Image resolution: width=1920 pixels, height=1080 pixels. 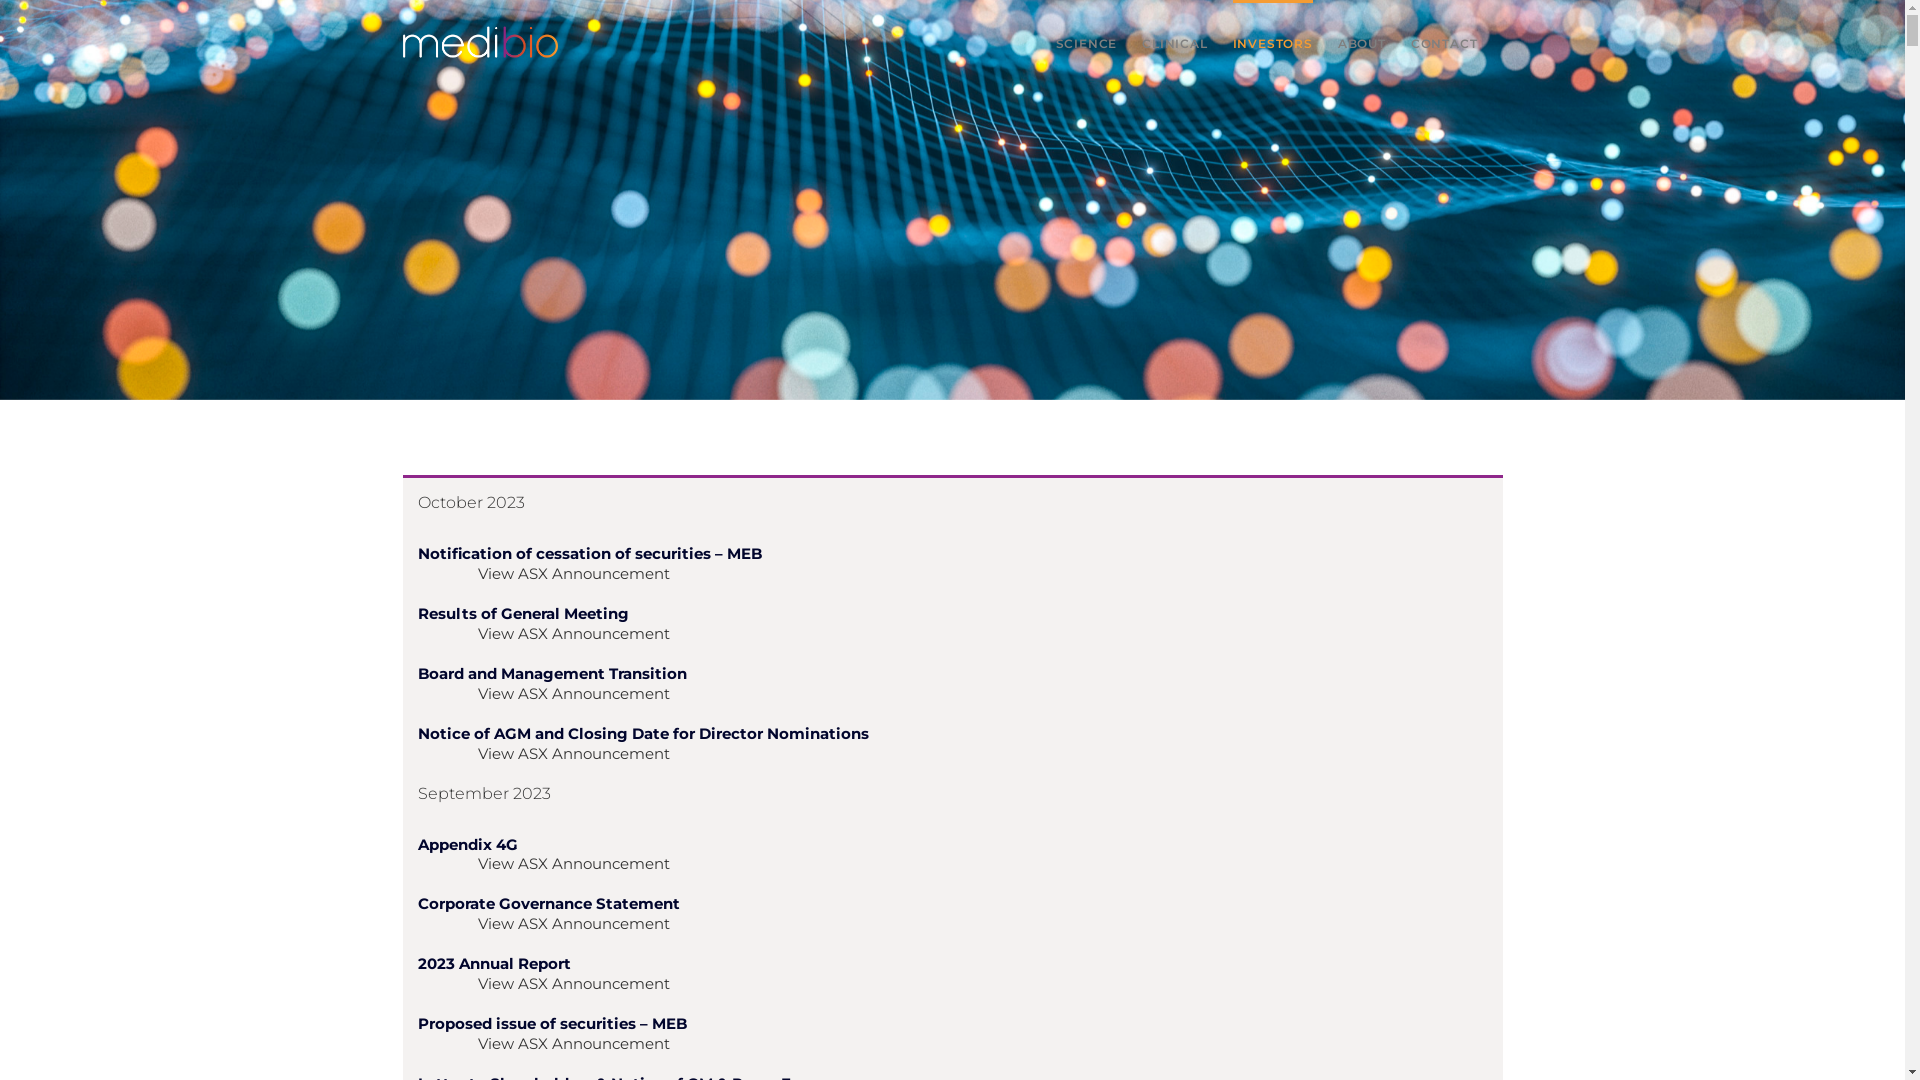 What do you see at coordinates (1273, 42) in the screenshot?
I see `INVESTORS` at bounding box center [1273, 42].